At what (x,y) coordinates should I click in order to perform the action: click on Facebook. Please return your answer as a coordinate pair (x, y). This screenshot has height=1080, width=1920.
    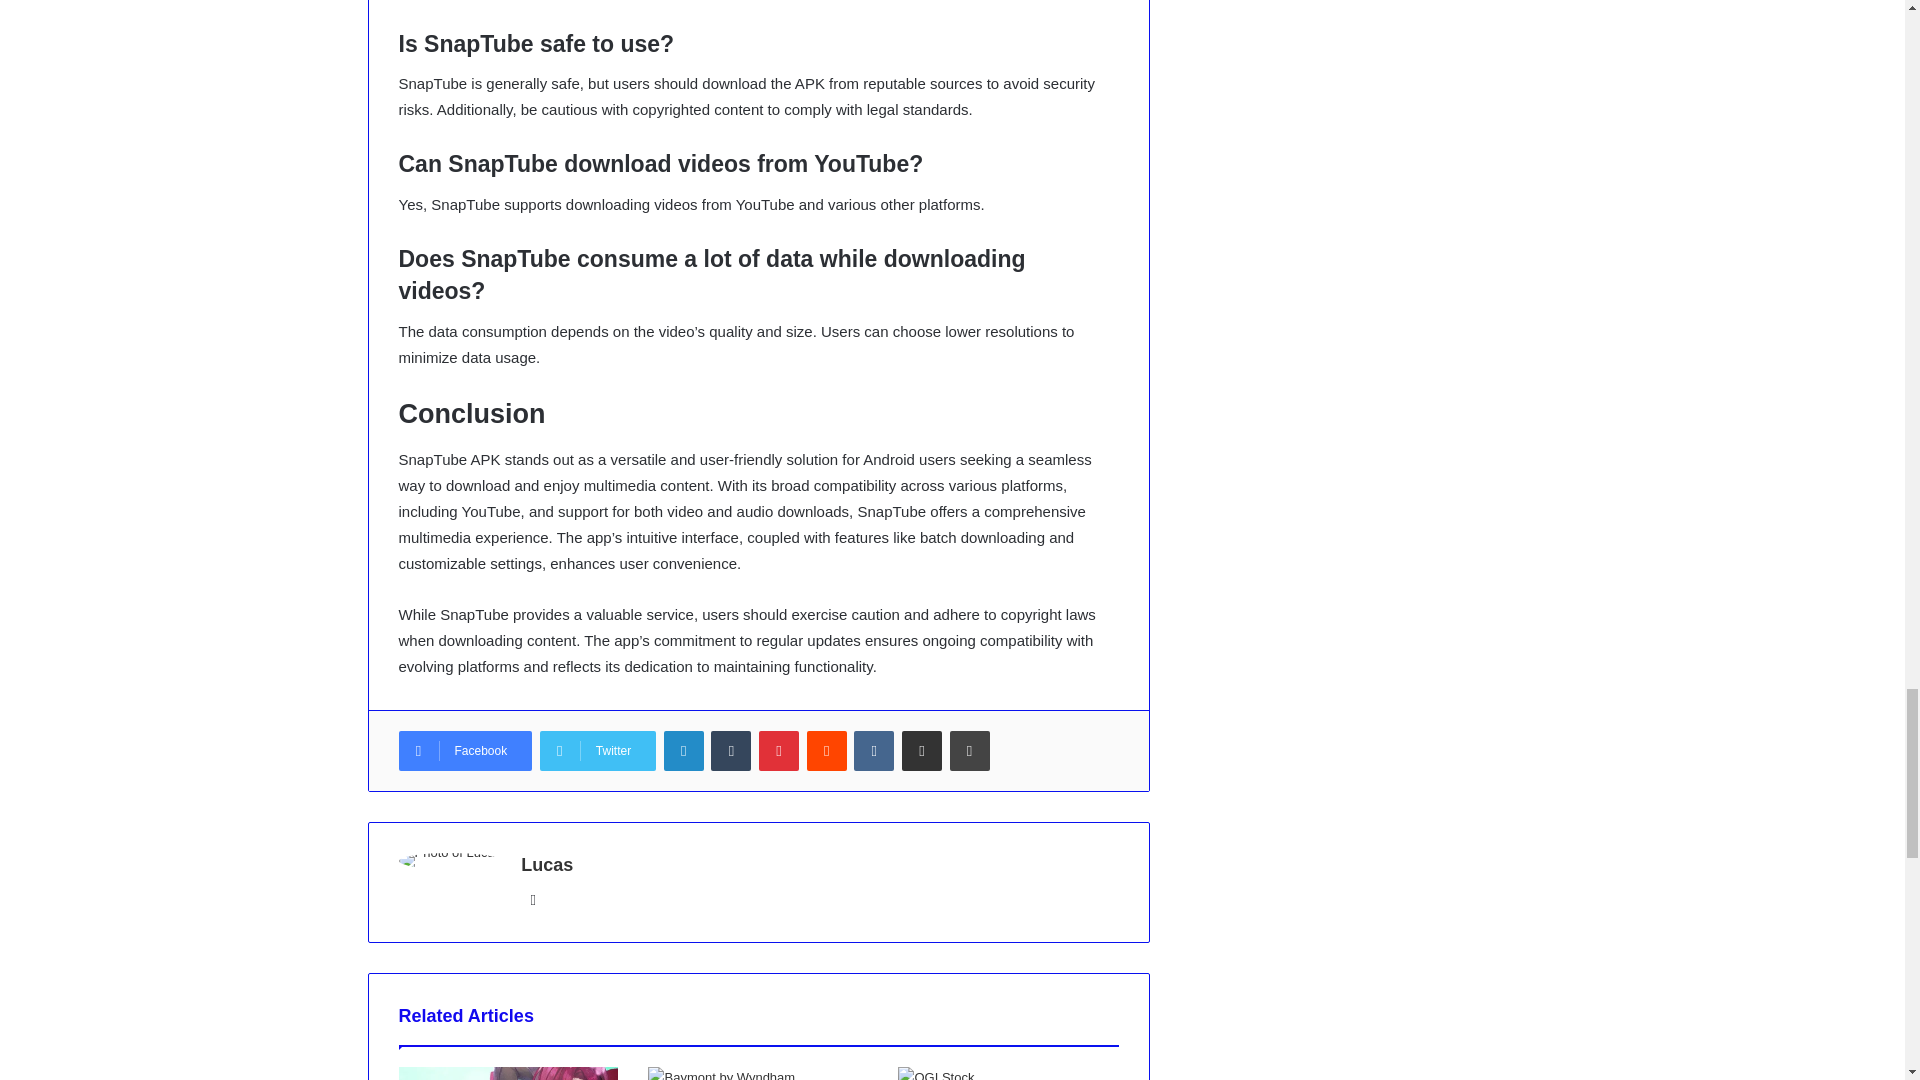
    Looking at the image, I should click on (464, 751).